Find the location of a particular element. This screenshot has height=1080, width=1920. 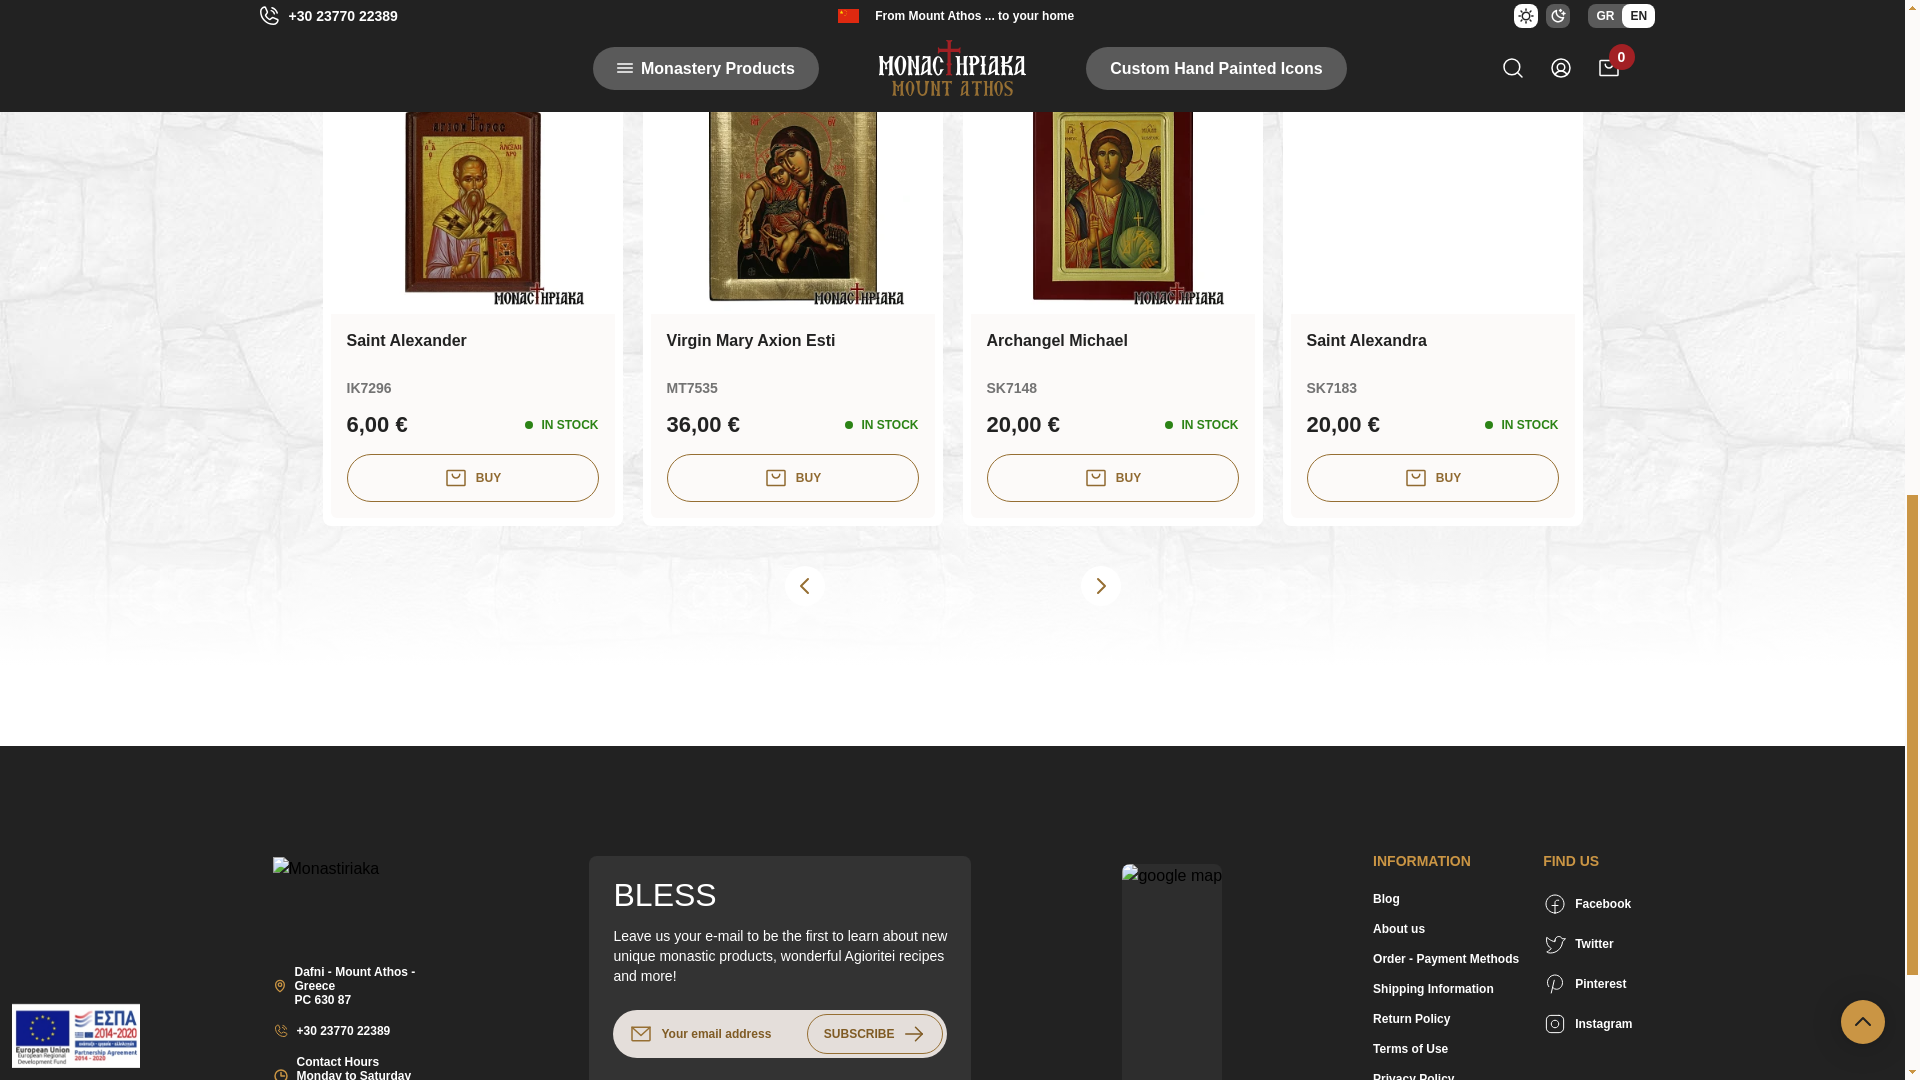

Saint Alexander is located at coordinates (471, 340).